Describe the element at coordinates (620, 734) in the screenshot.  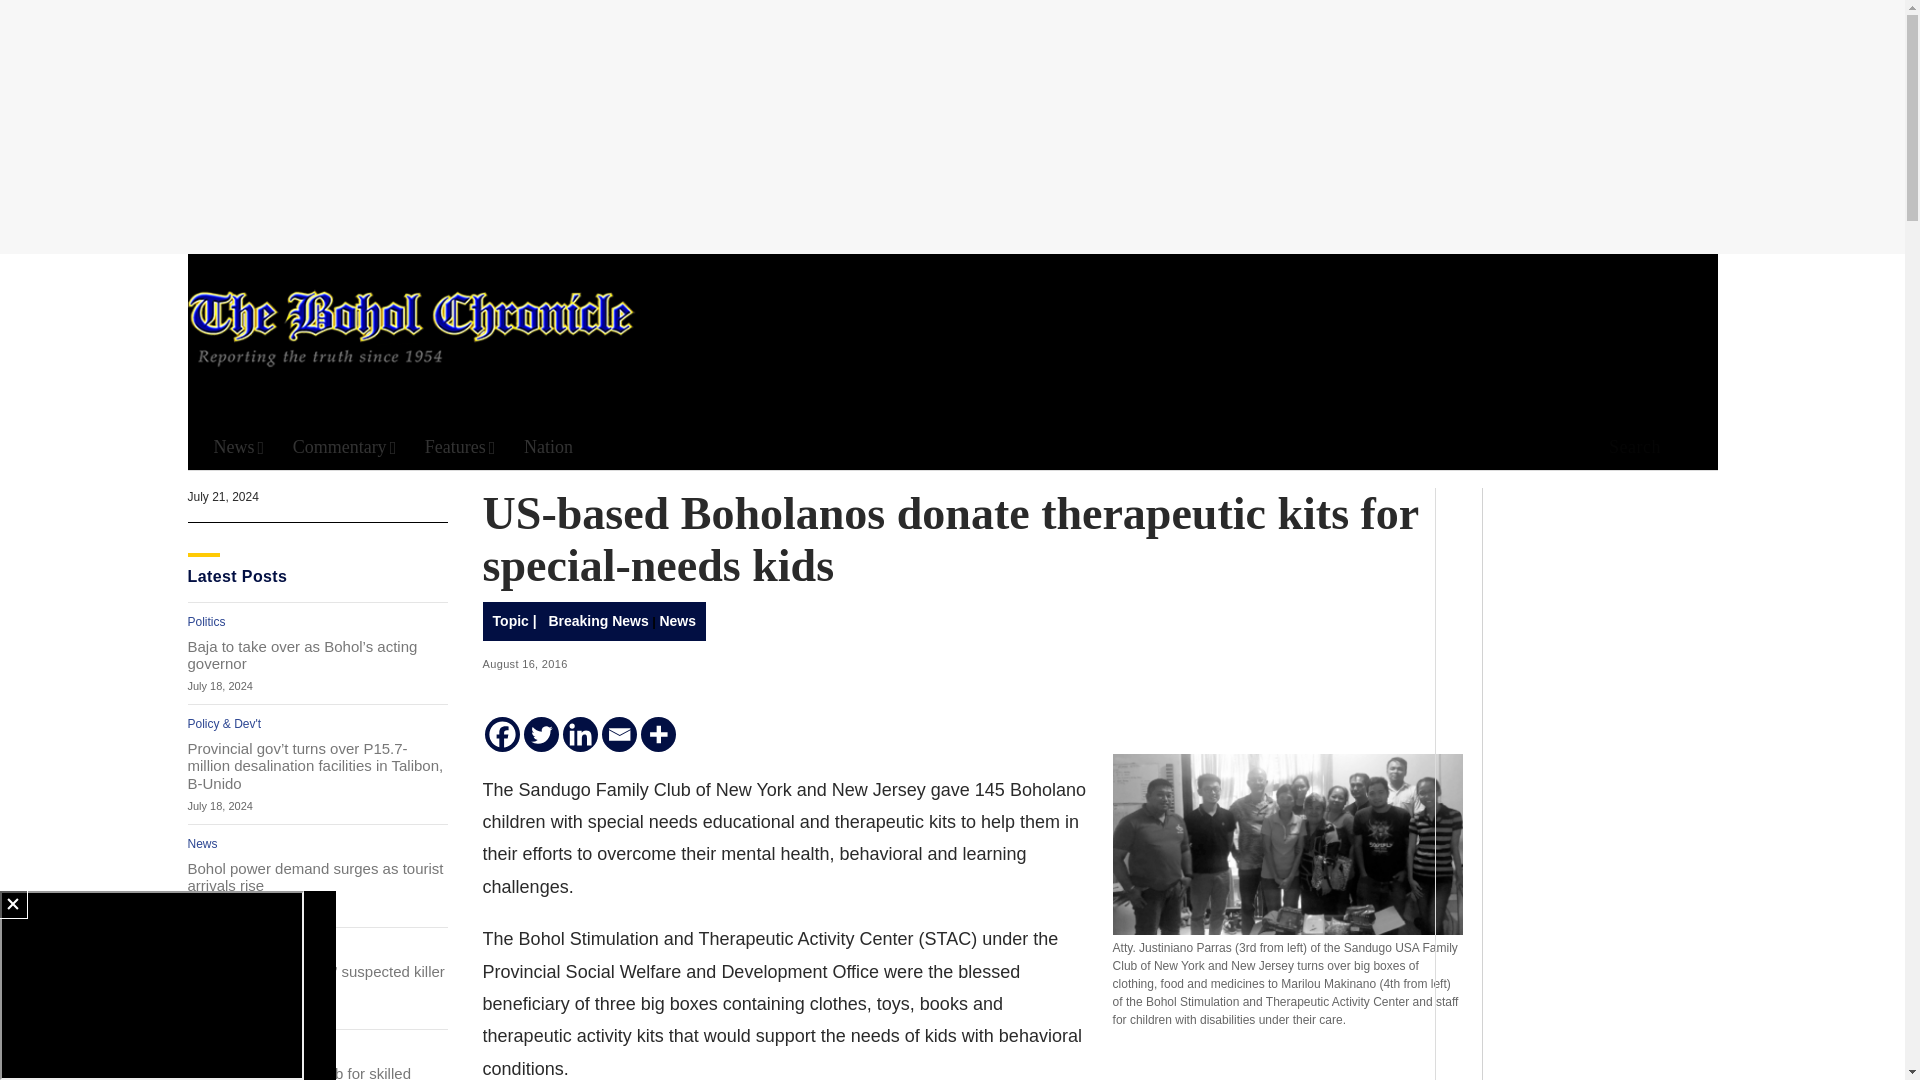
I see `Email` at that location.